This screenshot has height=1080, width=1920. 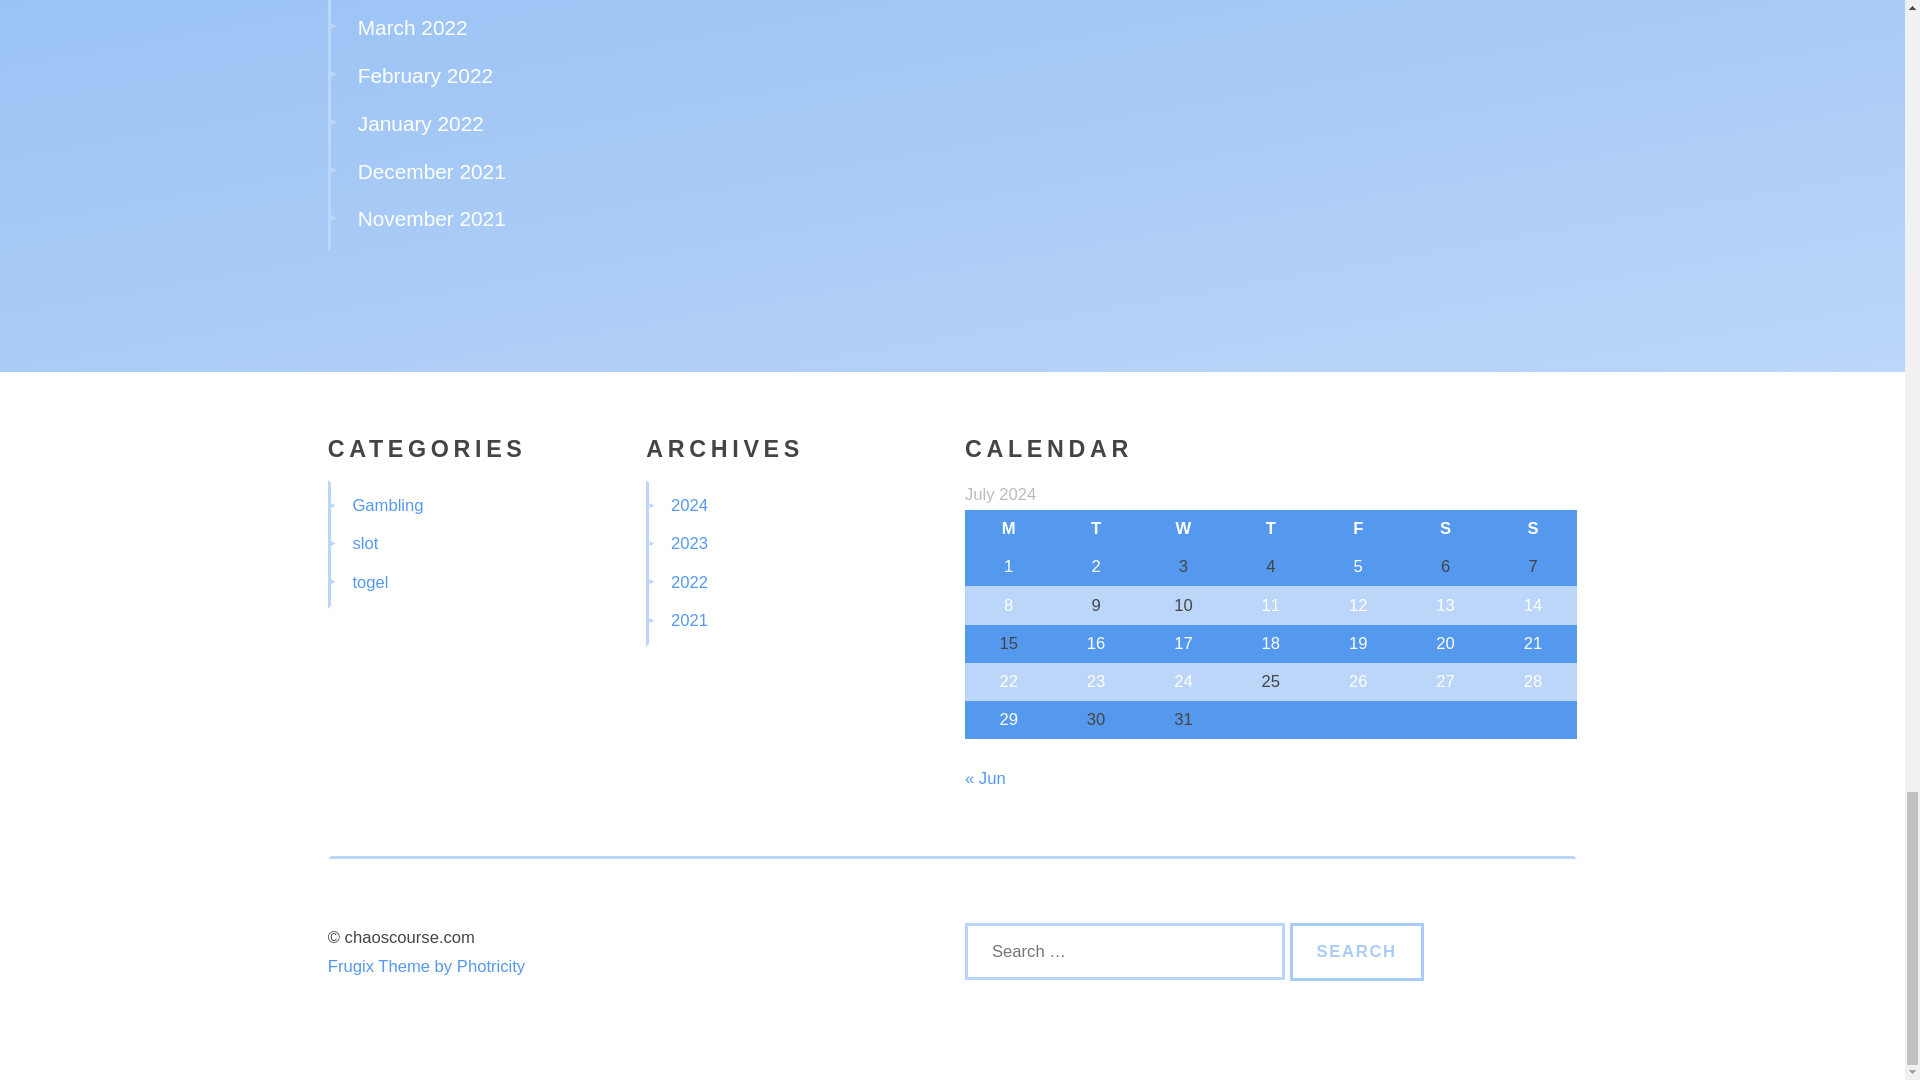 I want to click on Sunday, so click(x=1532, y=528).